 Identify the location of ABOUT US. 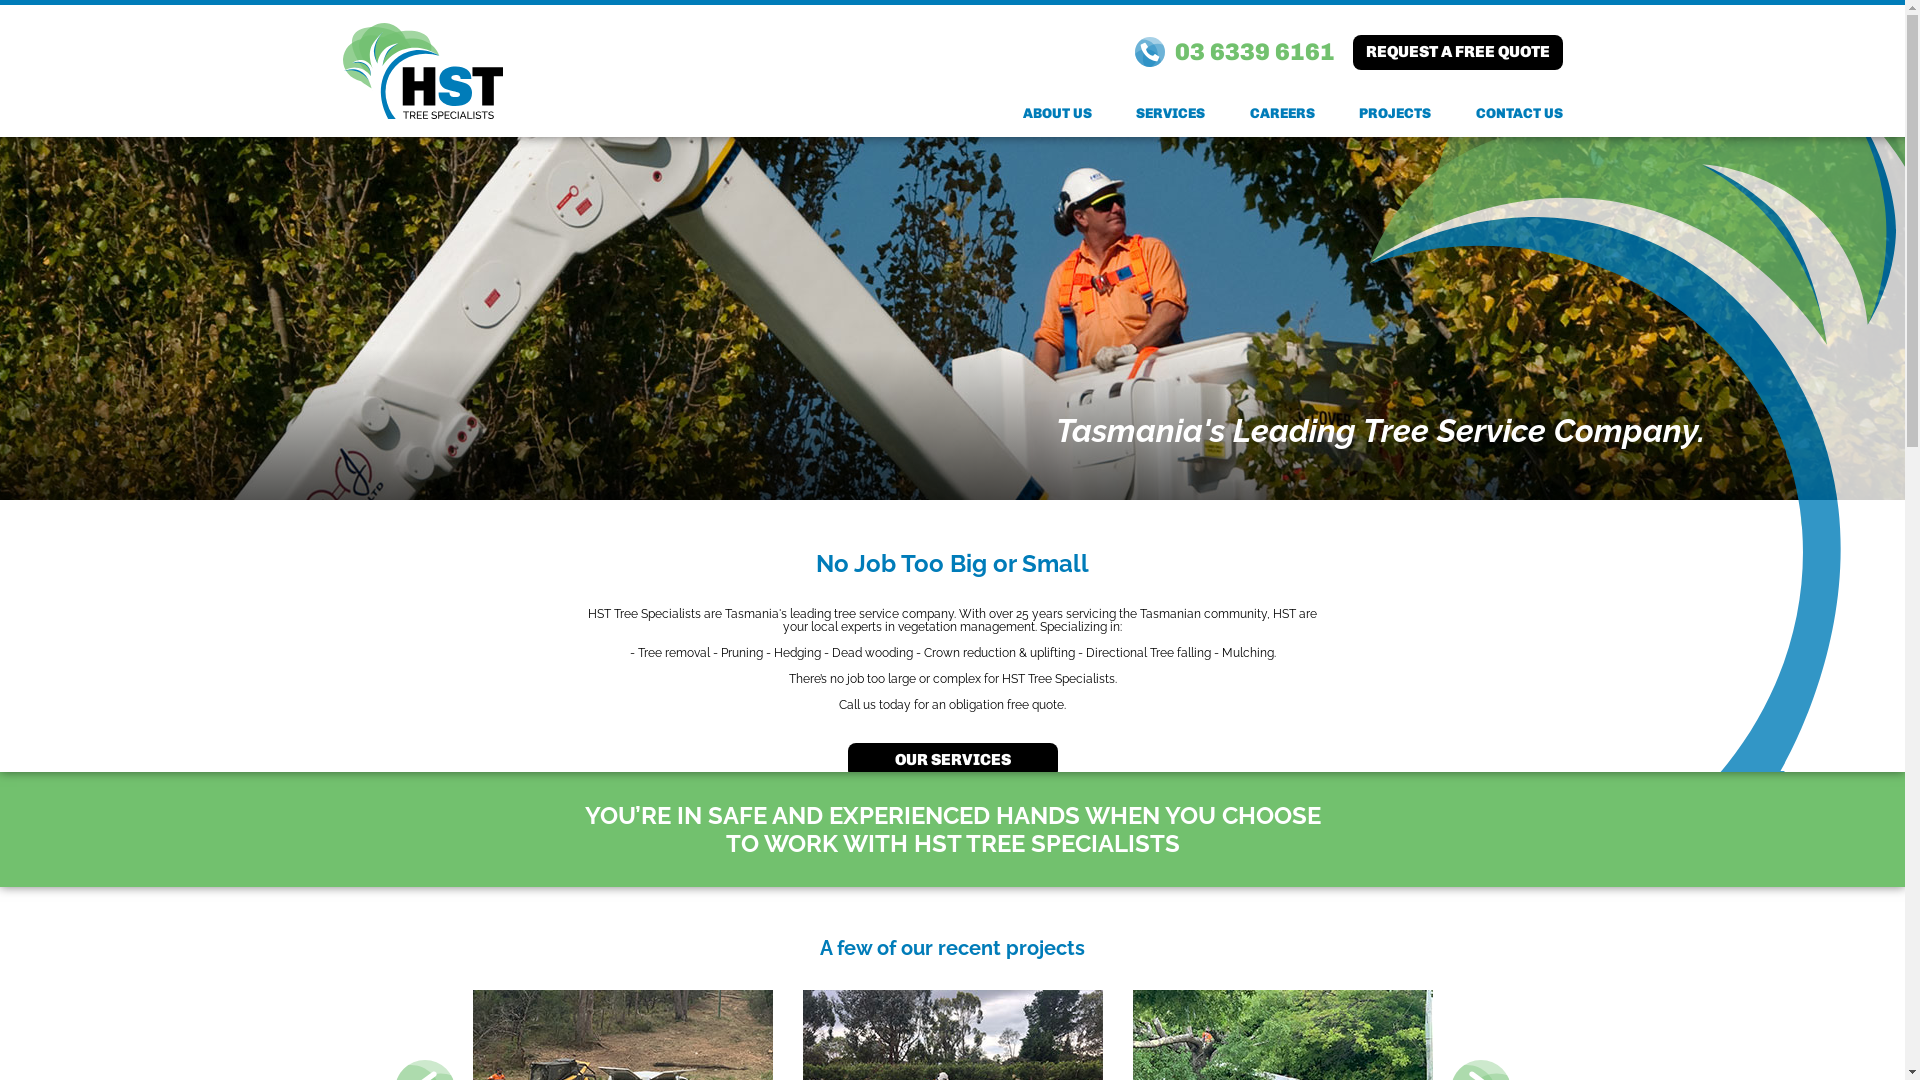
(1056, 114).